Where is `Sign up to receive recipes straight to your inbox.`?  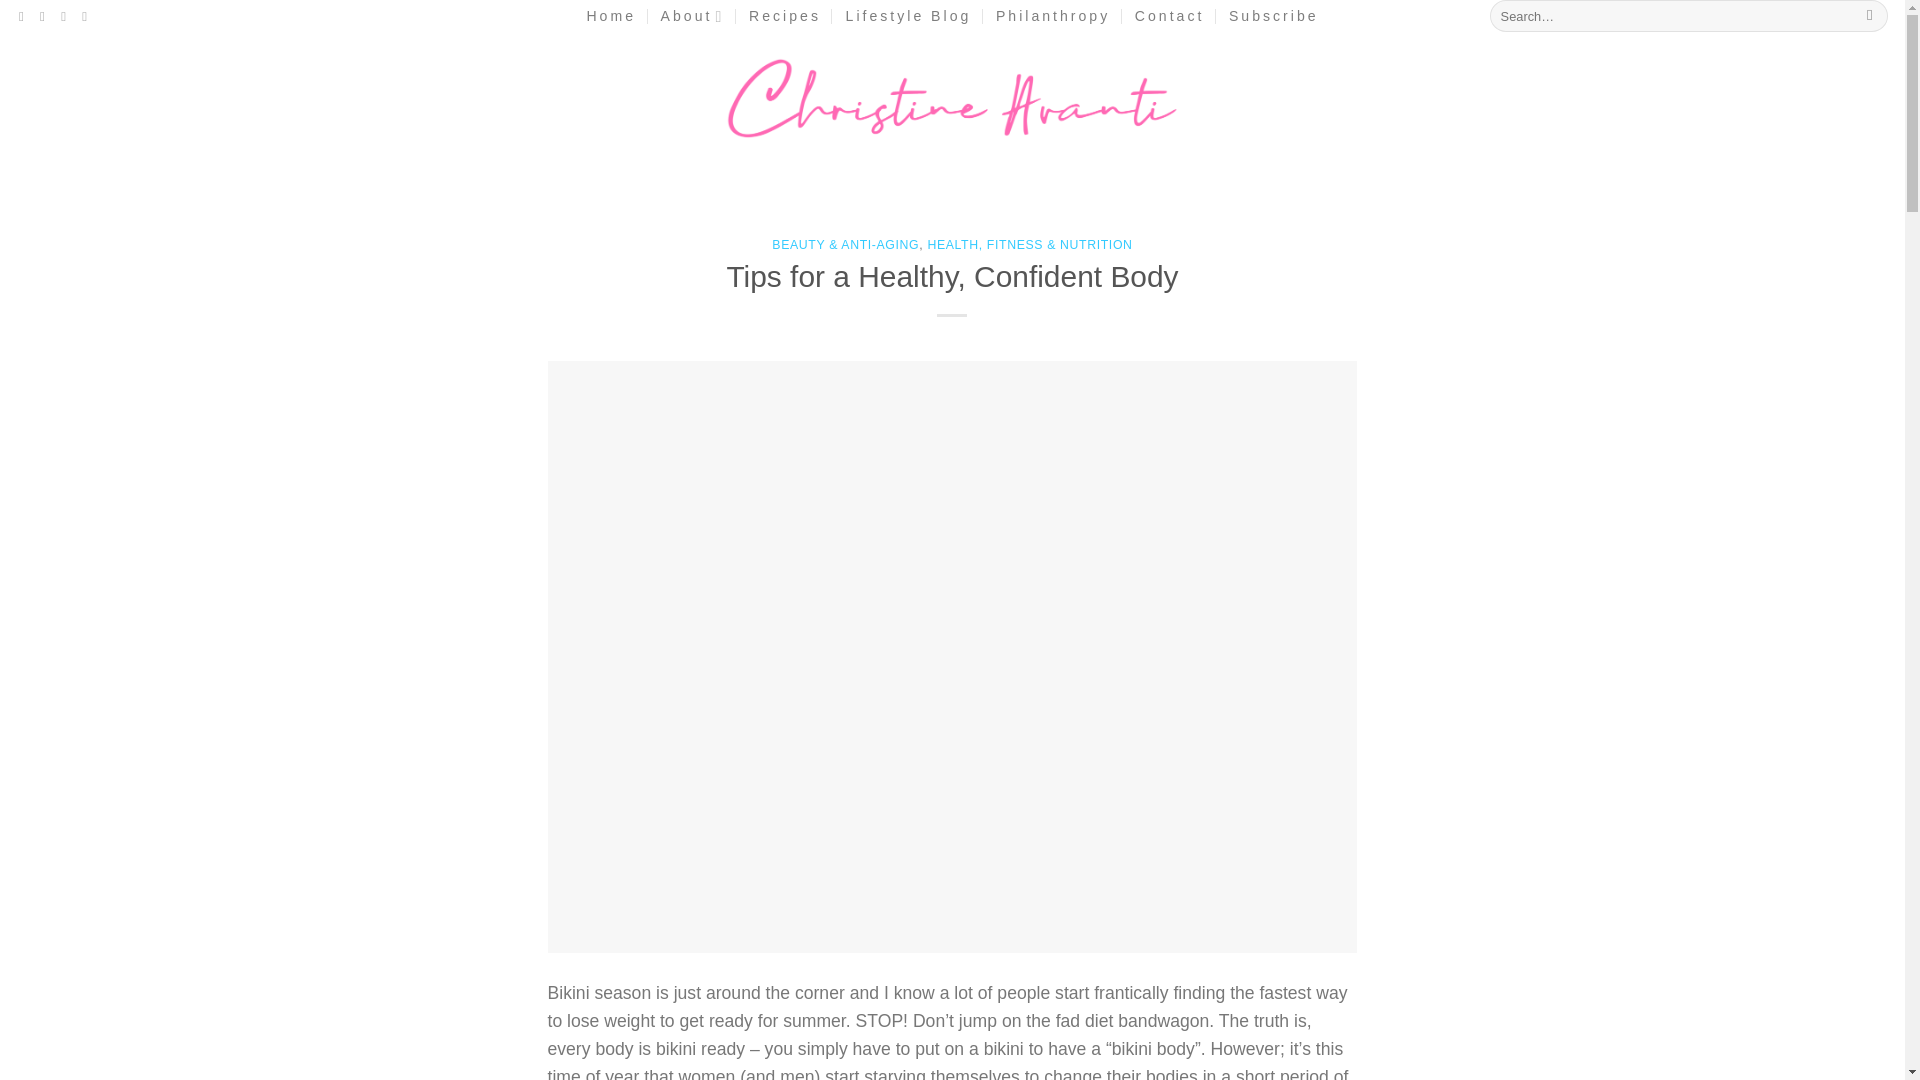 Sign up to receive recipes straight to your inbox. is located at coordinates (1274, 16).